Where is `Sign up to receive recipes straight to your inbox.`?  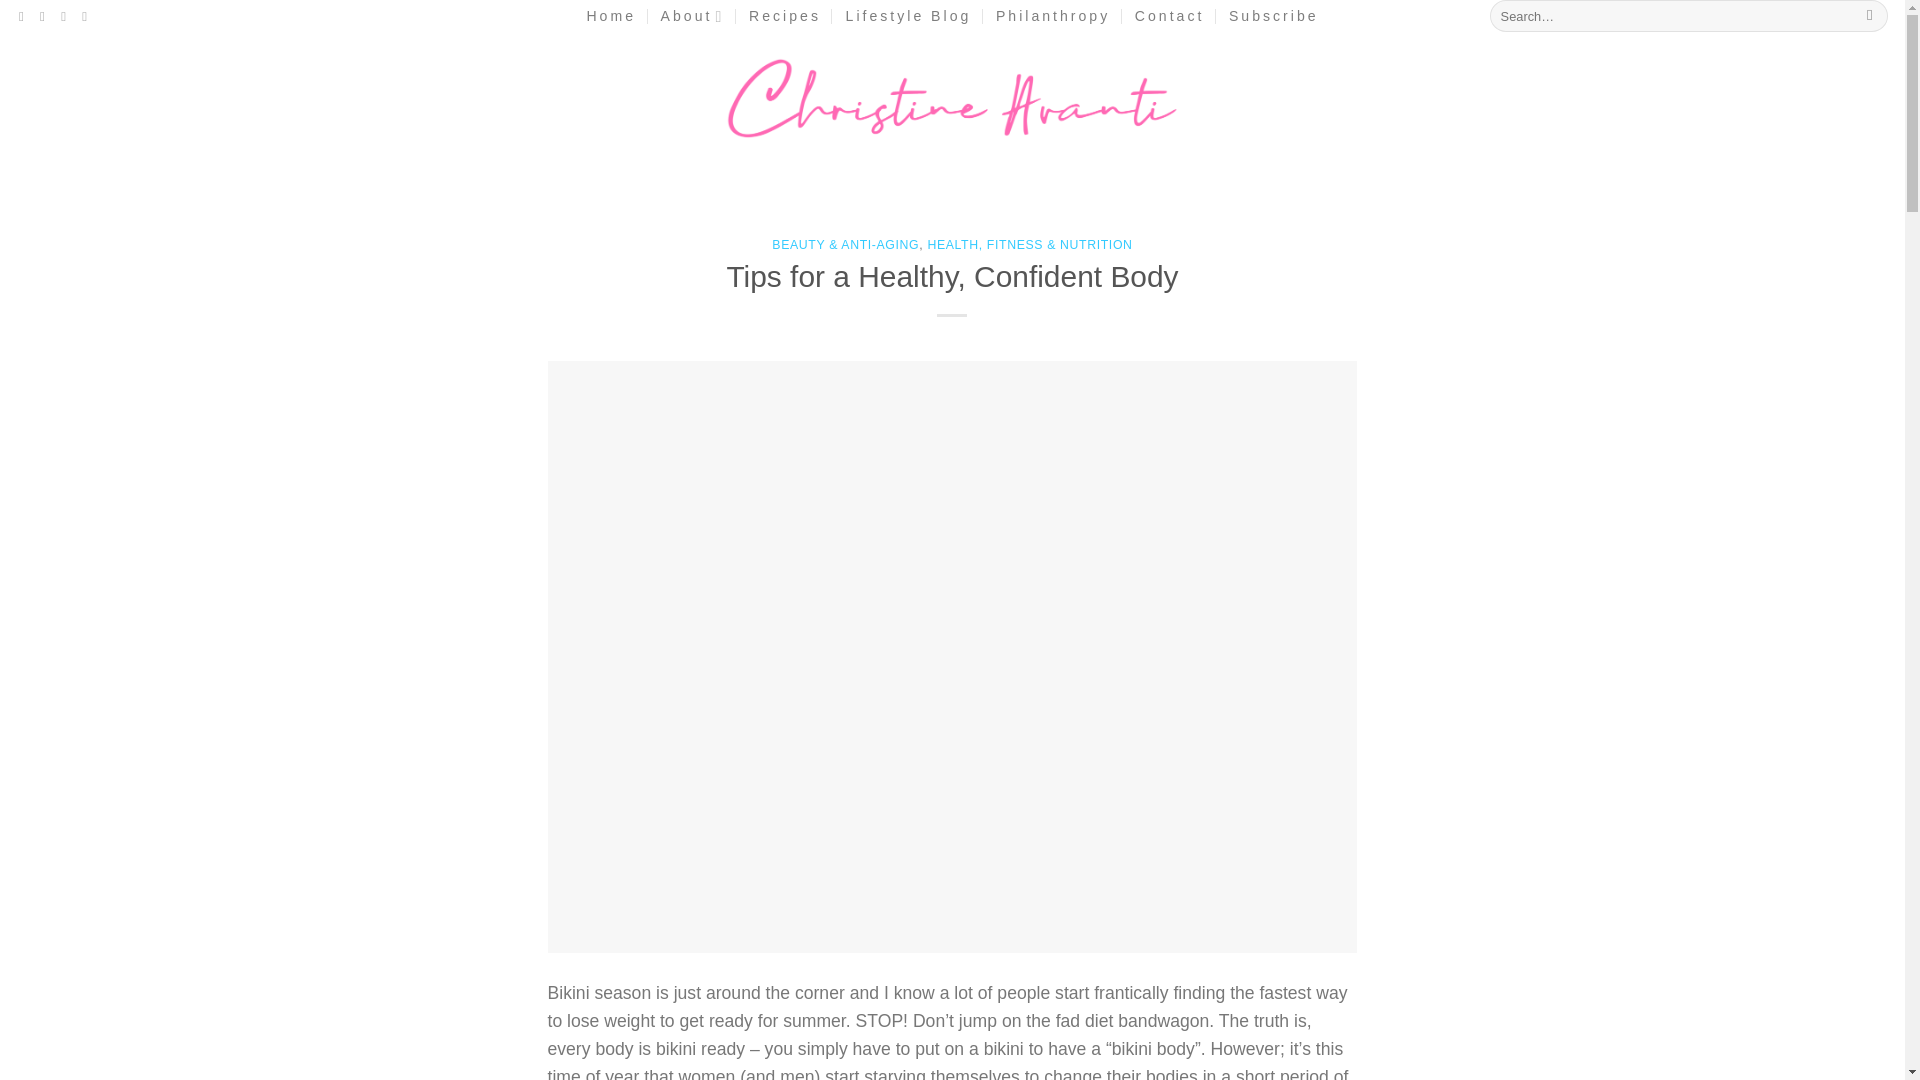 Sign up to receive recipes straight to your inbox. is located at coordinates (1274, 16).